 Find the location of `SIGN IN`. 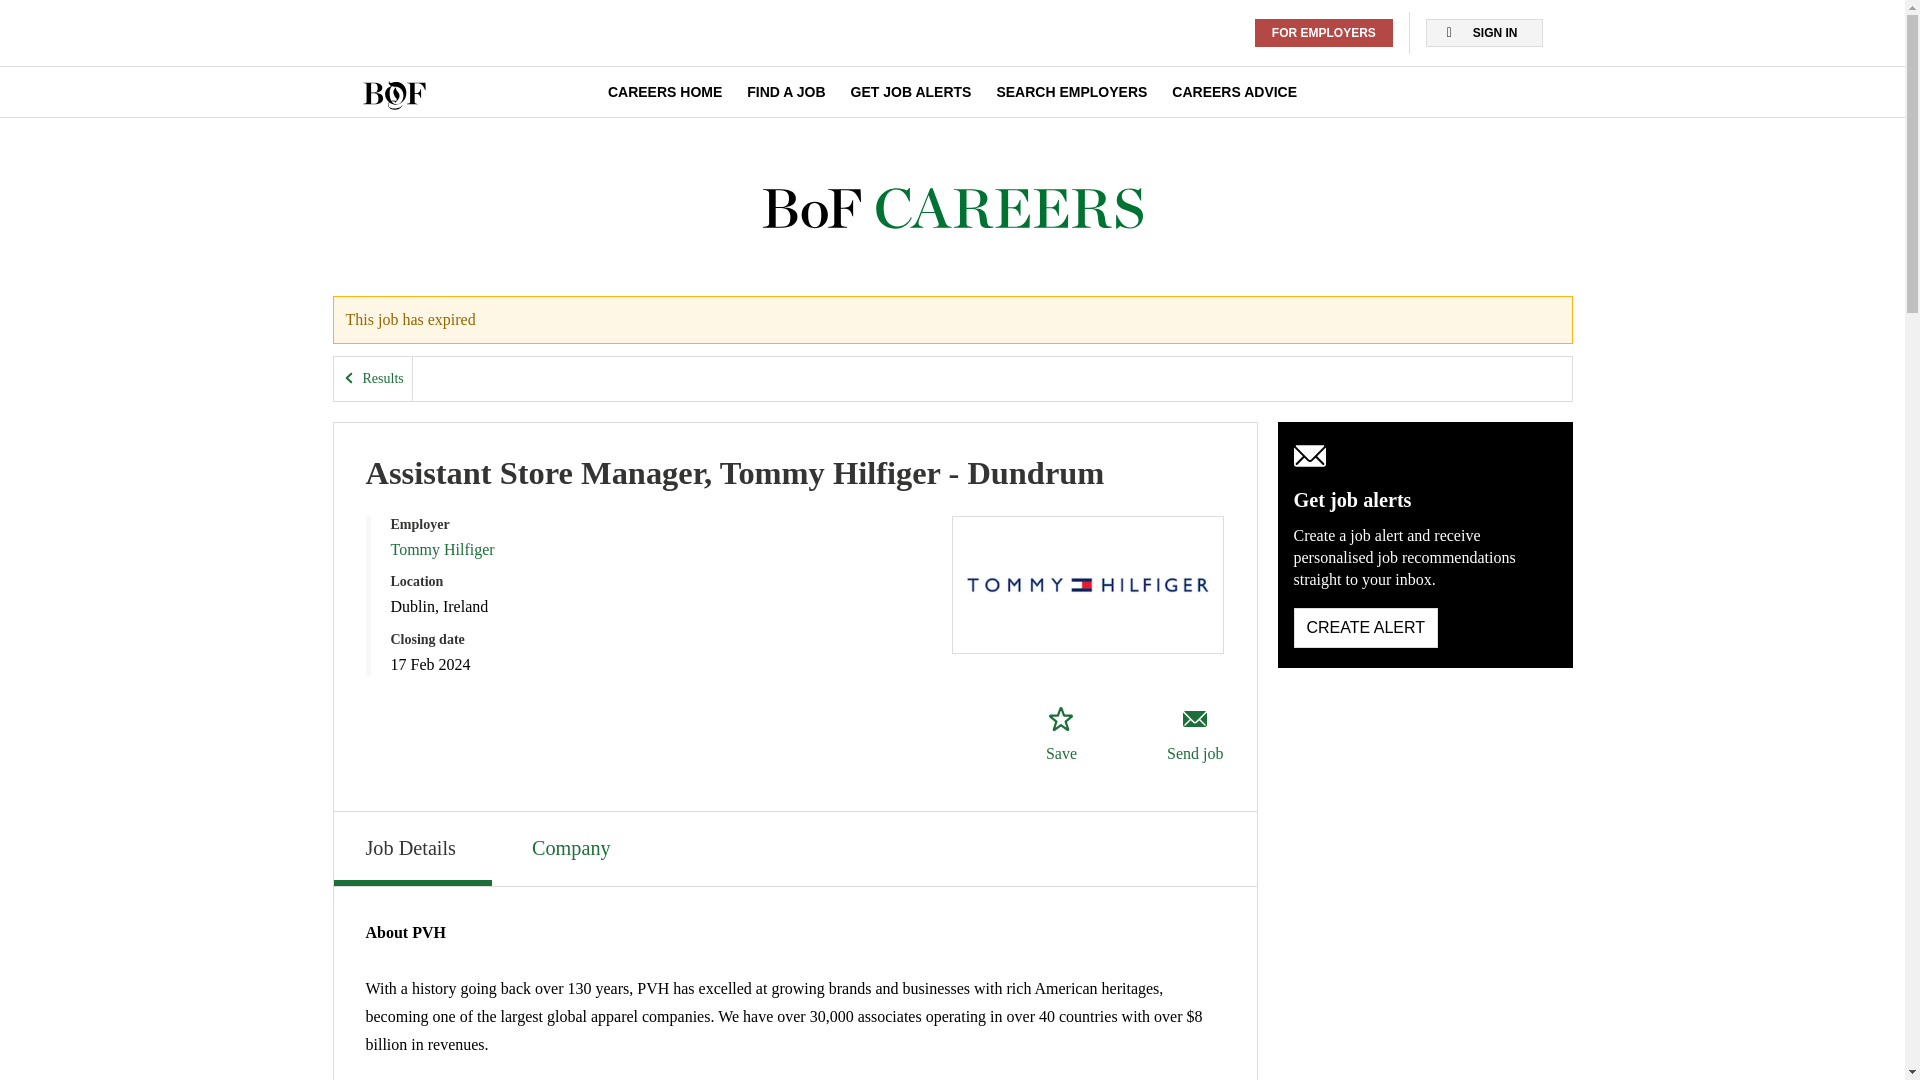

SIGN IN is located at coordinates (1234, 92).